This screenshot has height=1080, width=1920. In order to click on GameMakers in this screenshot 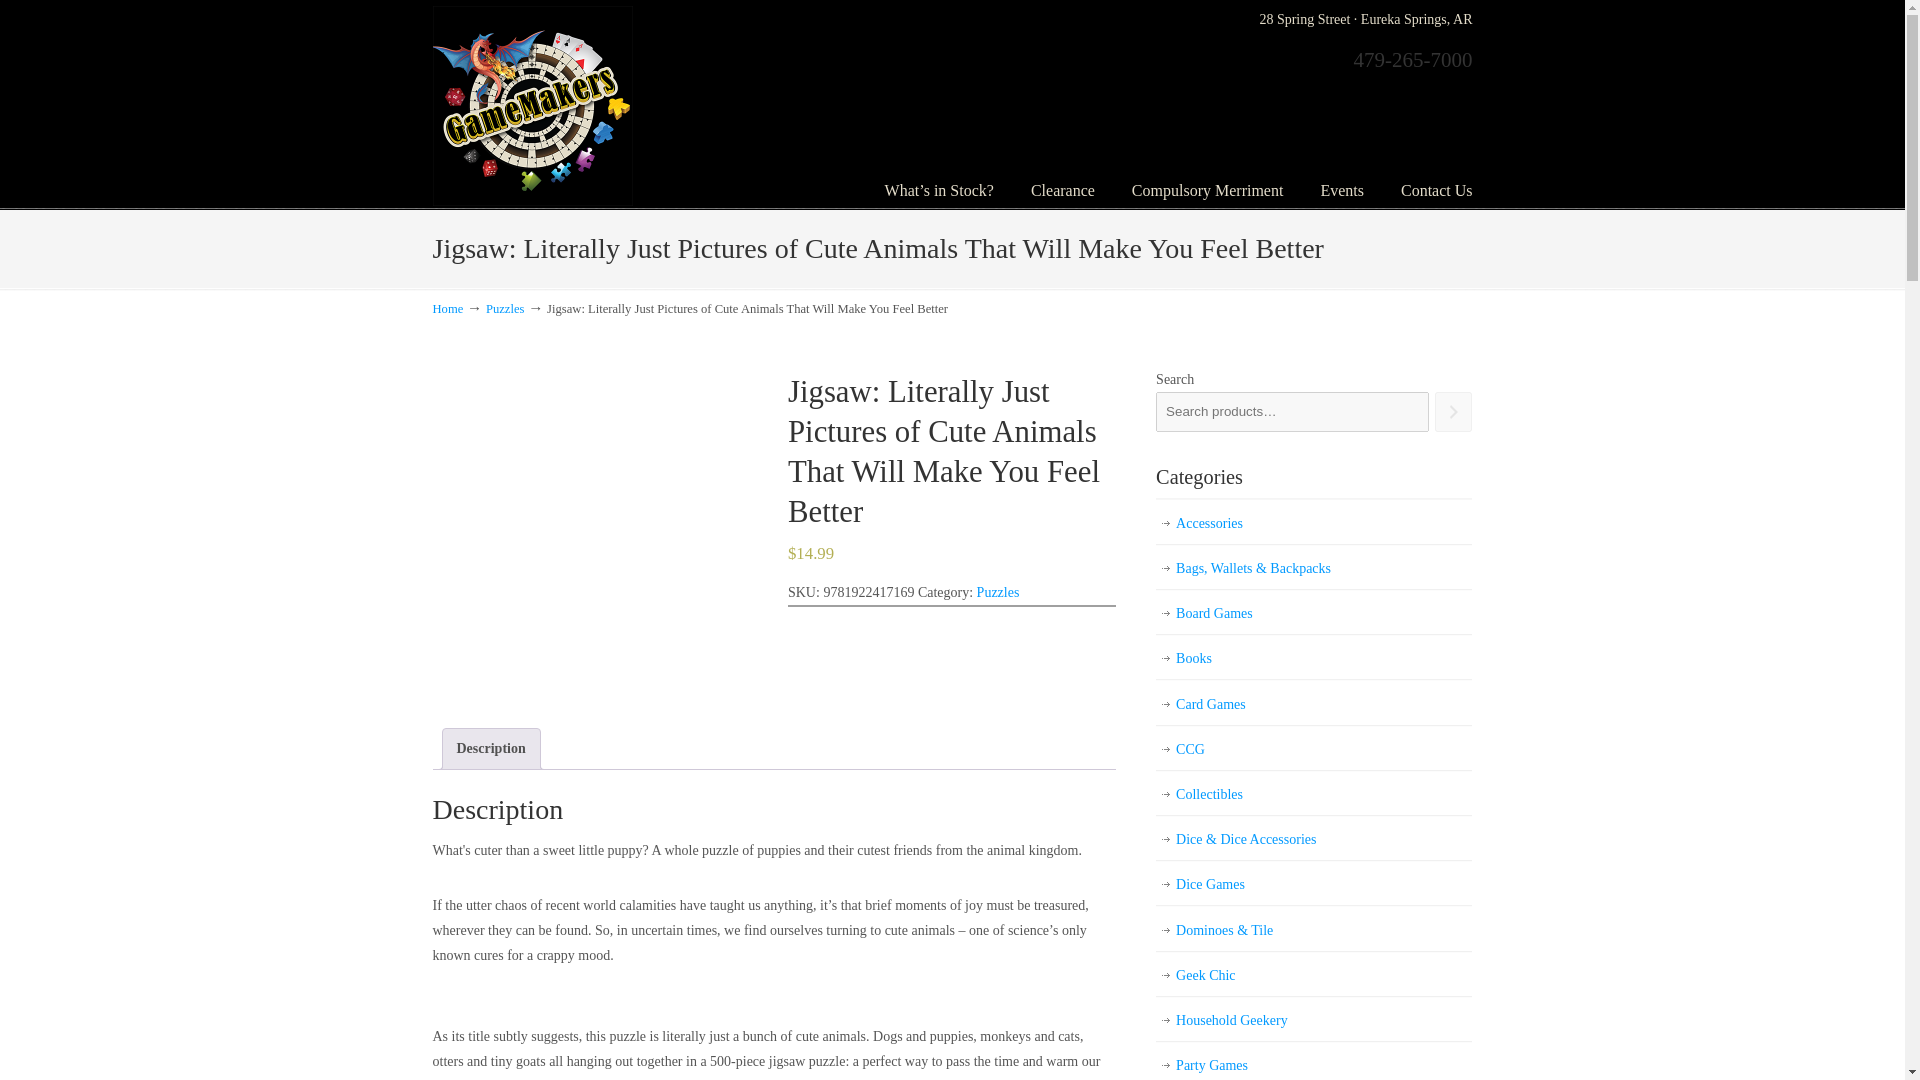, I will do `click(532, 106)`.